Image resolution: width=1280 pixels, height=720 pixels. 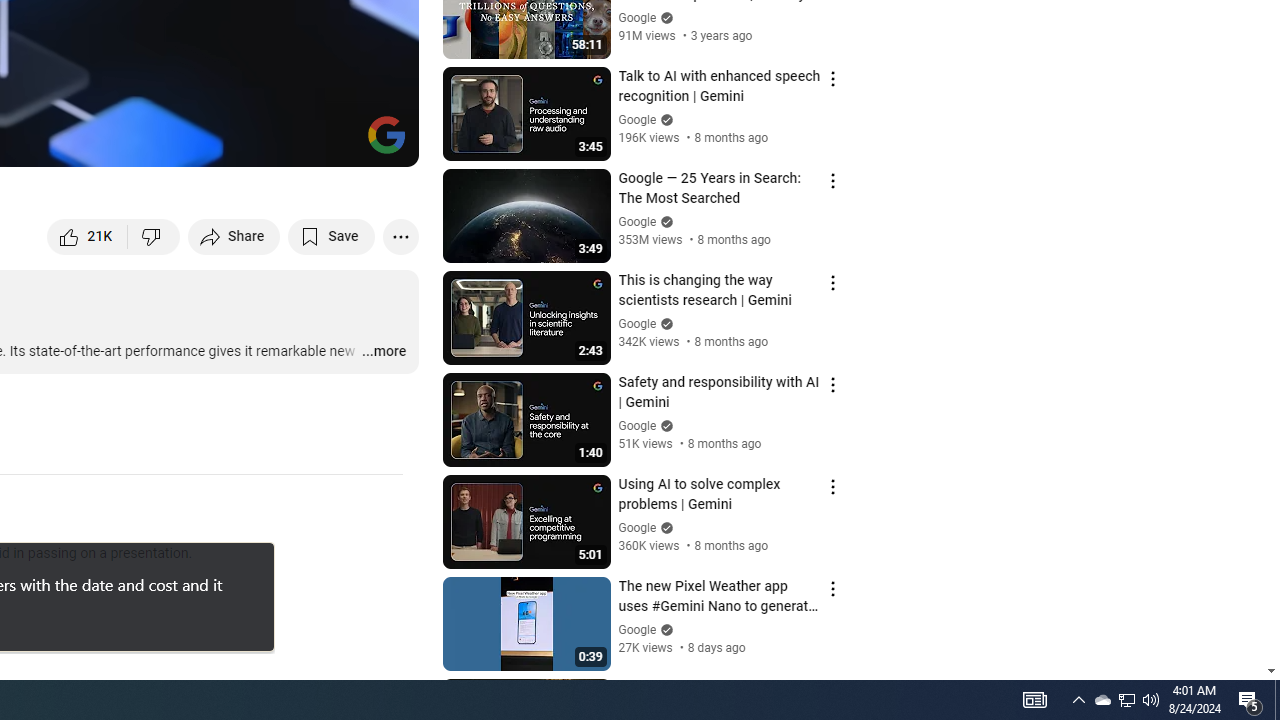 I want to click on ...more, so click(x=382, y=352).